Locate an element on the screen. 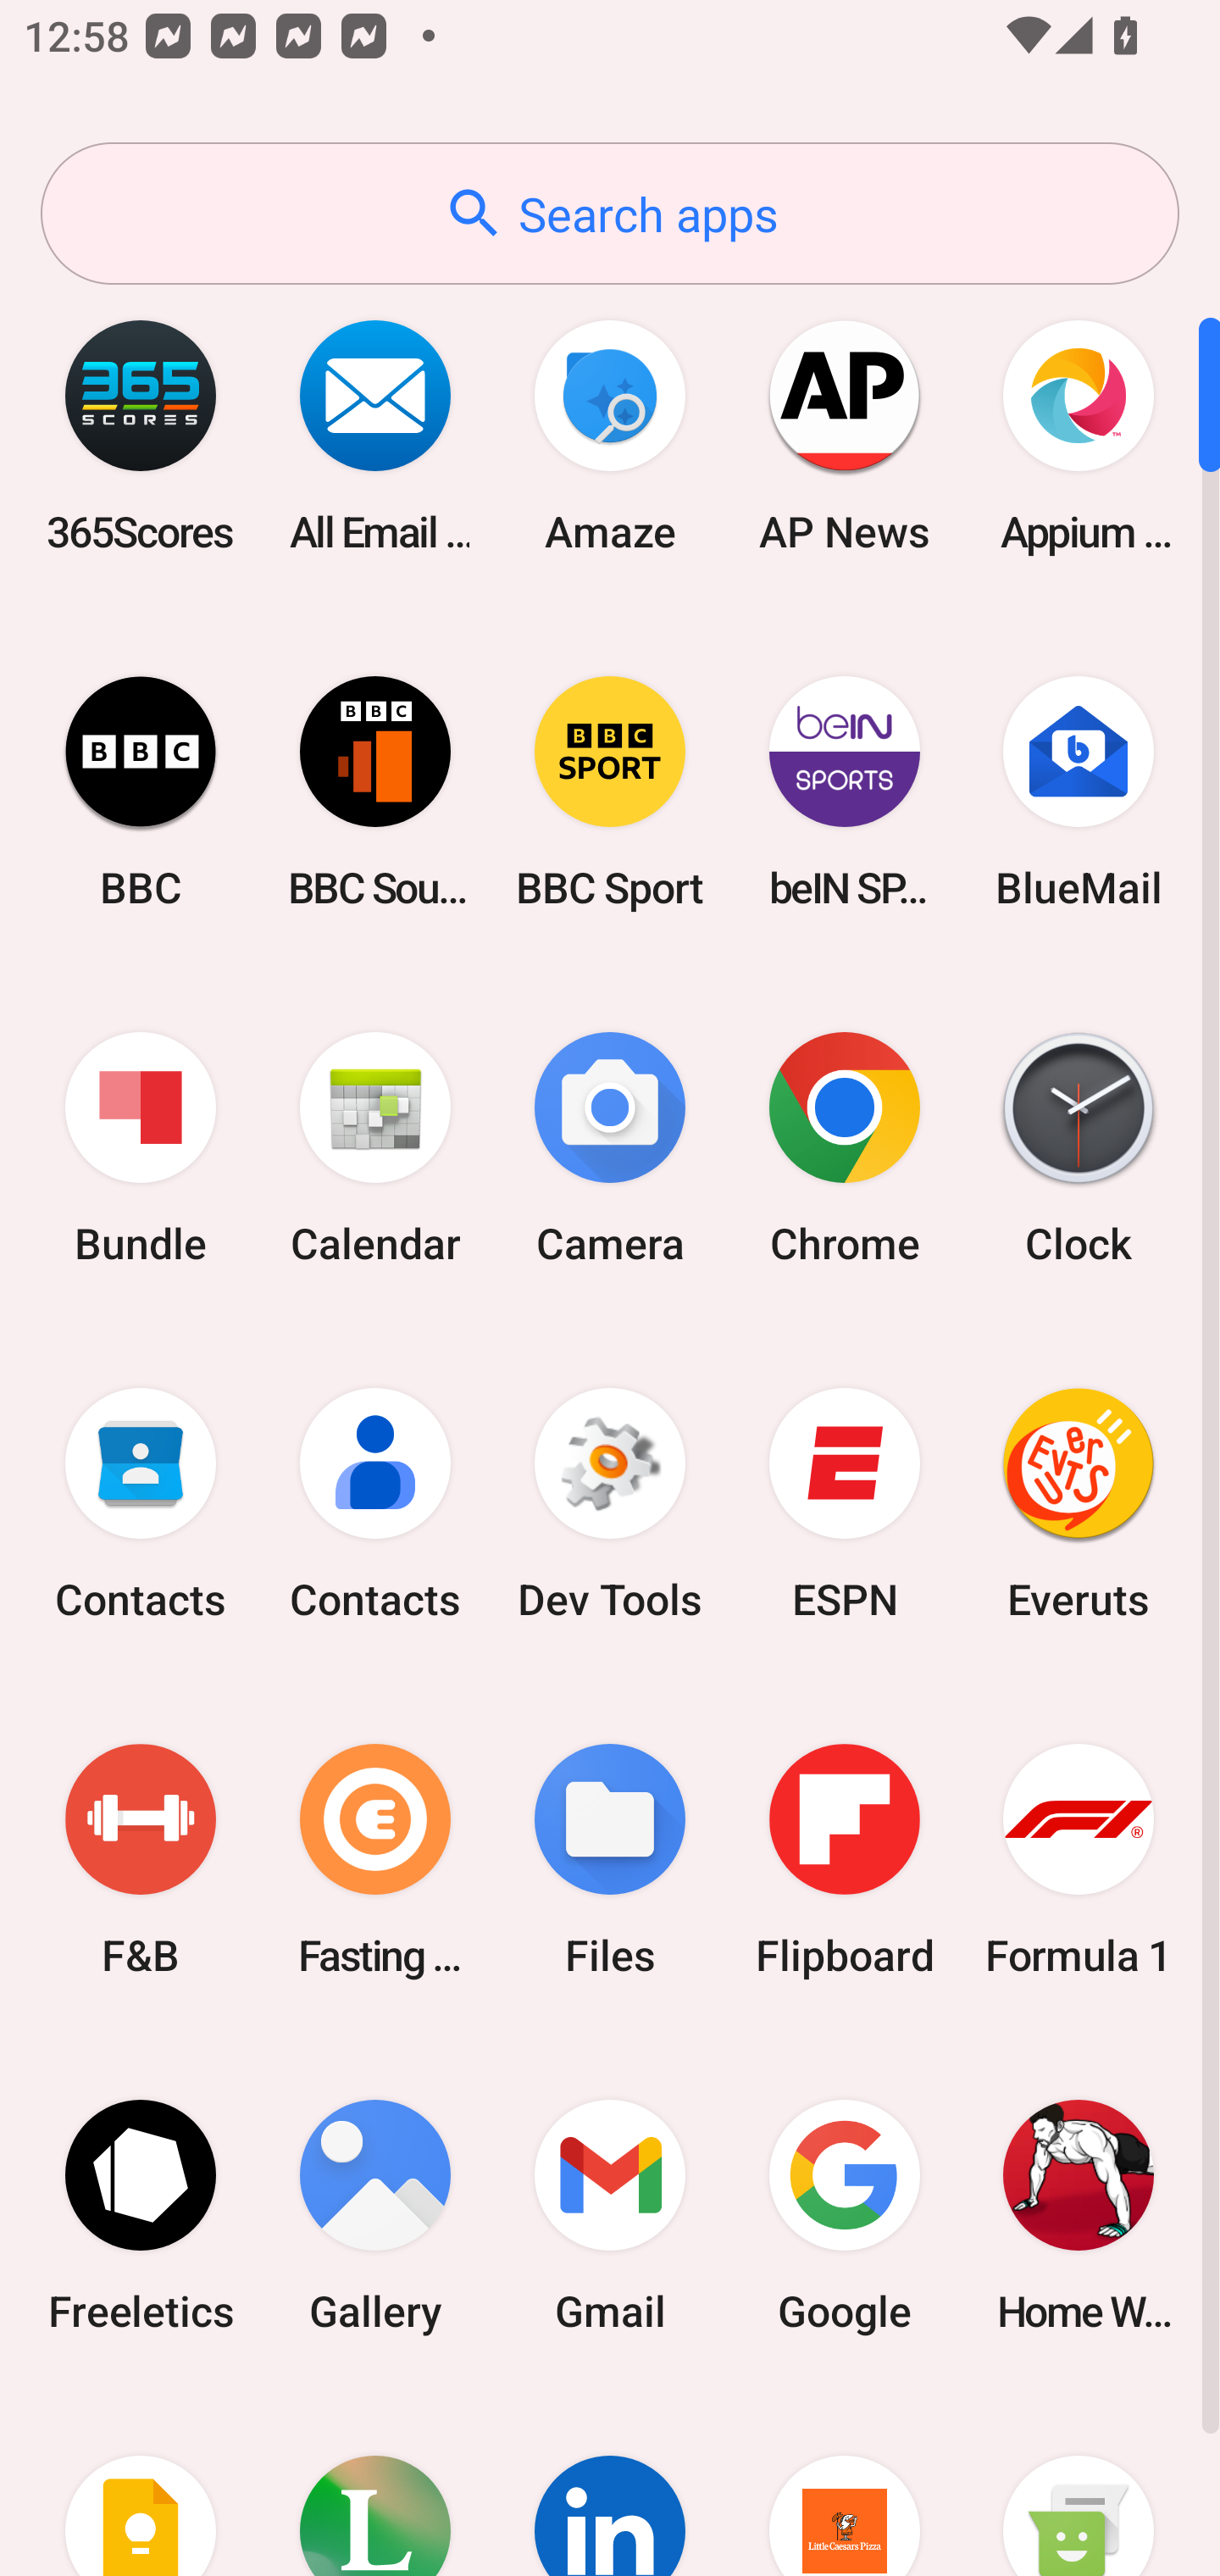 This screenshot has width=1220, height=2576. Gallery is located at coordinates (375, 2215).